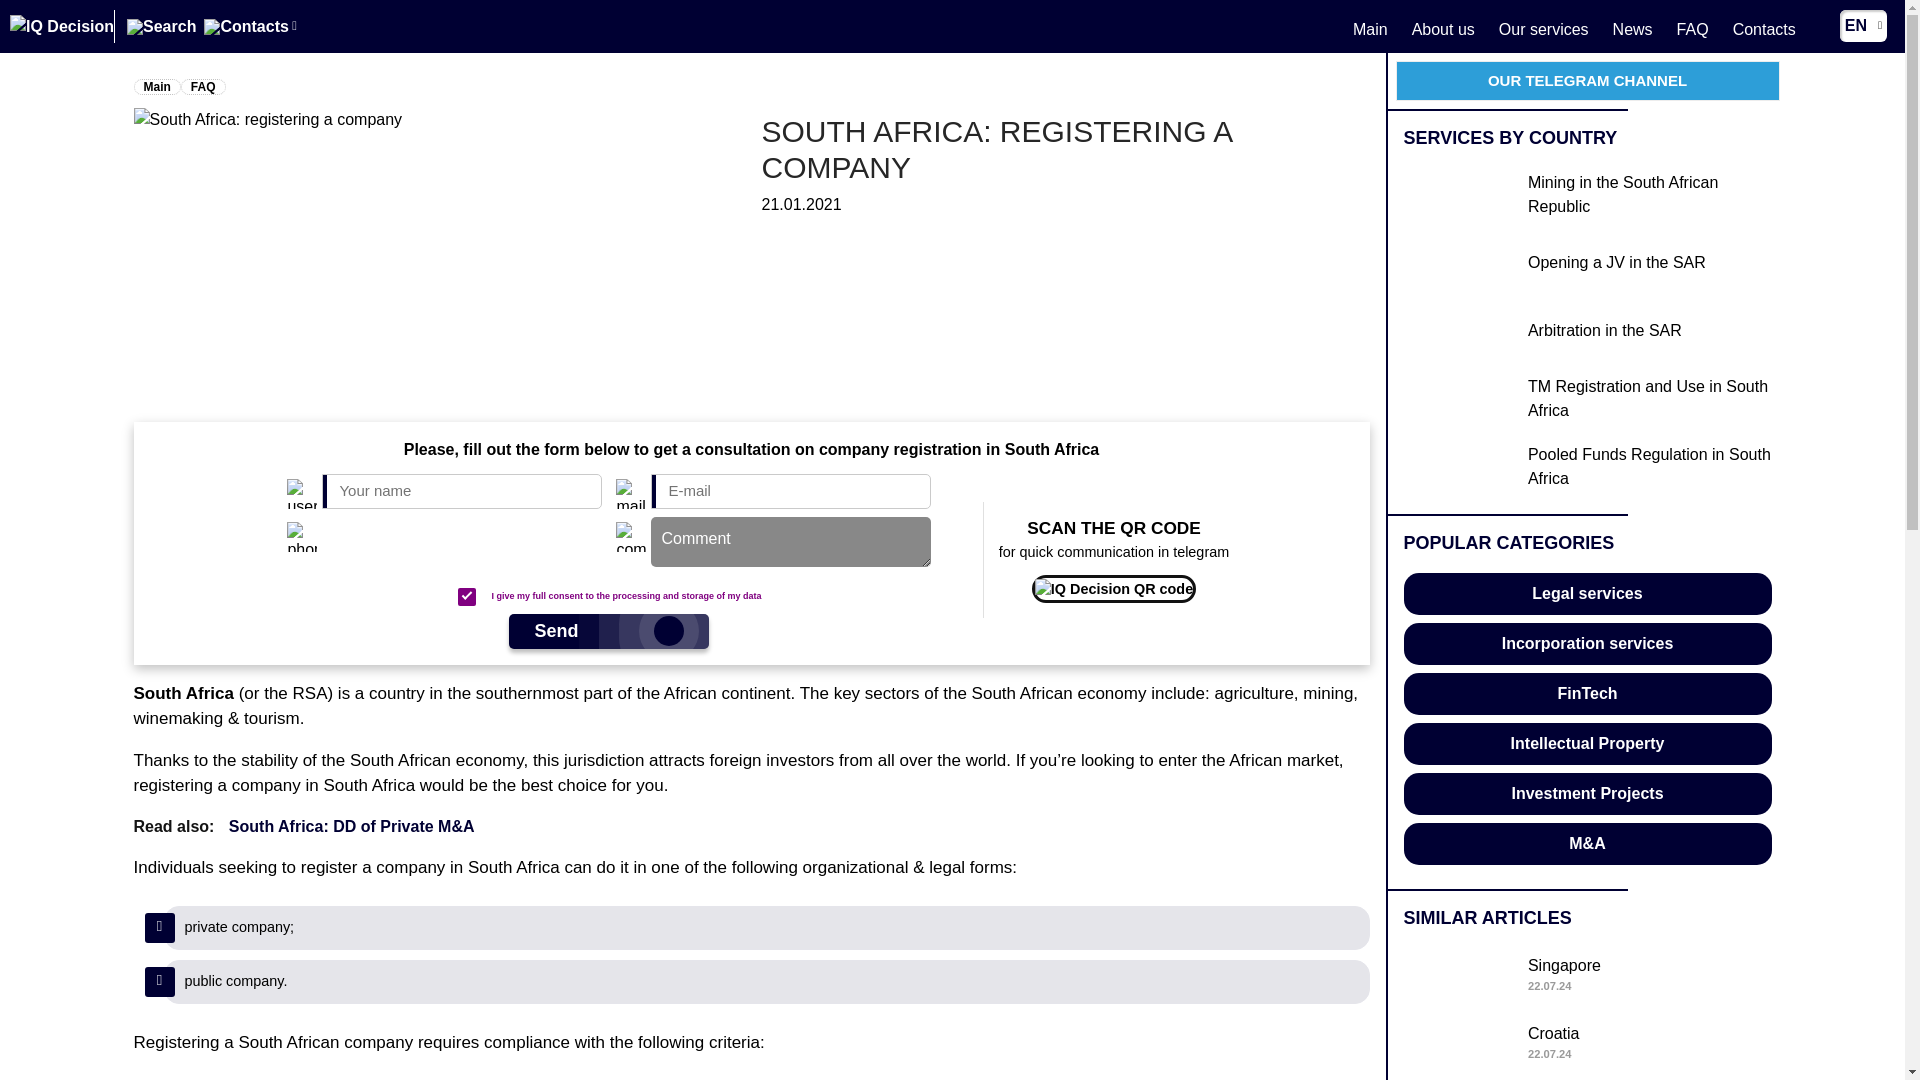  What do you see at coordinates (1370, 28) in the screenshot?
I see `Main` at bounding box center [1370, 28].